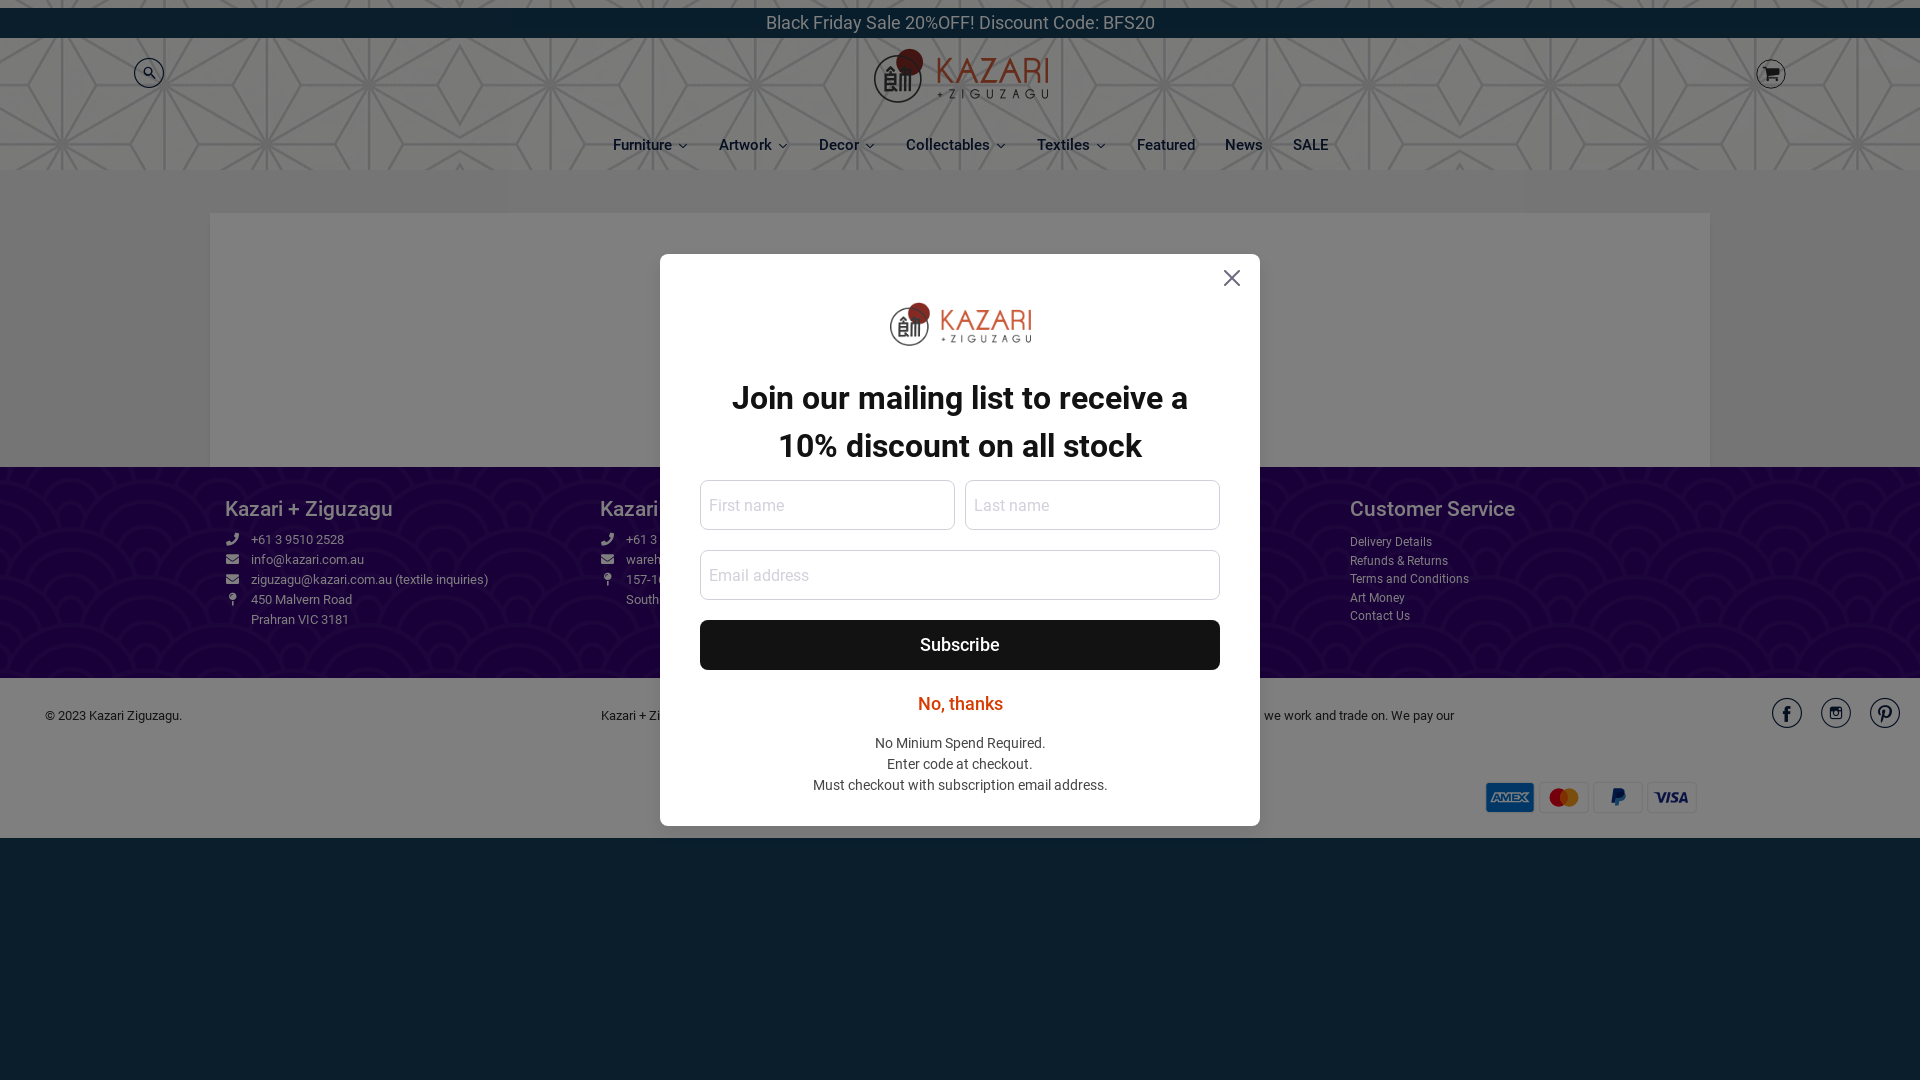  What do you see at coordinates (1166, 145) in the screenshot?
I see `Featured` at bounding box center [1166, 145].